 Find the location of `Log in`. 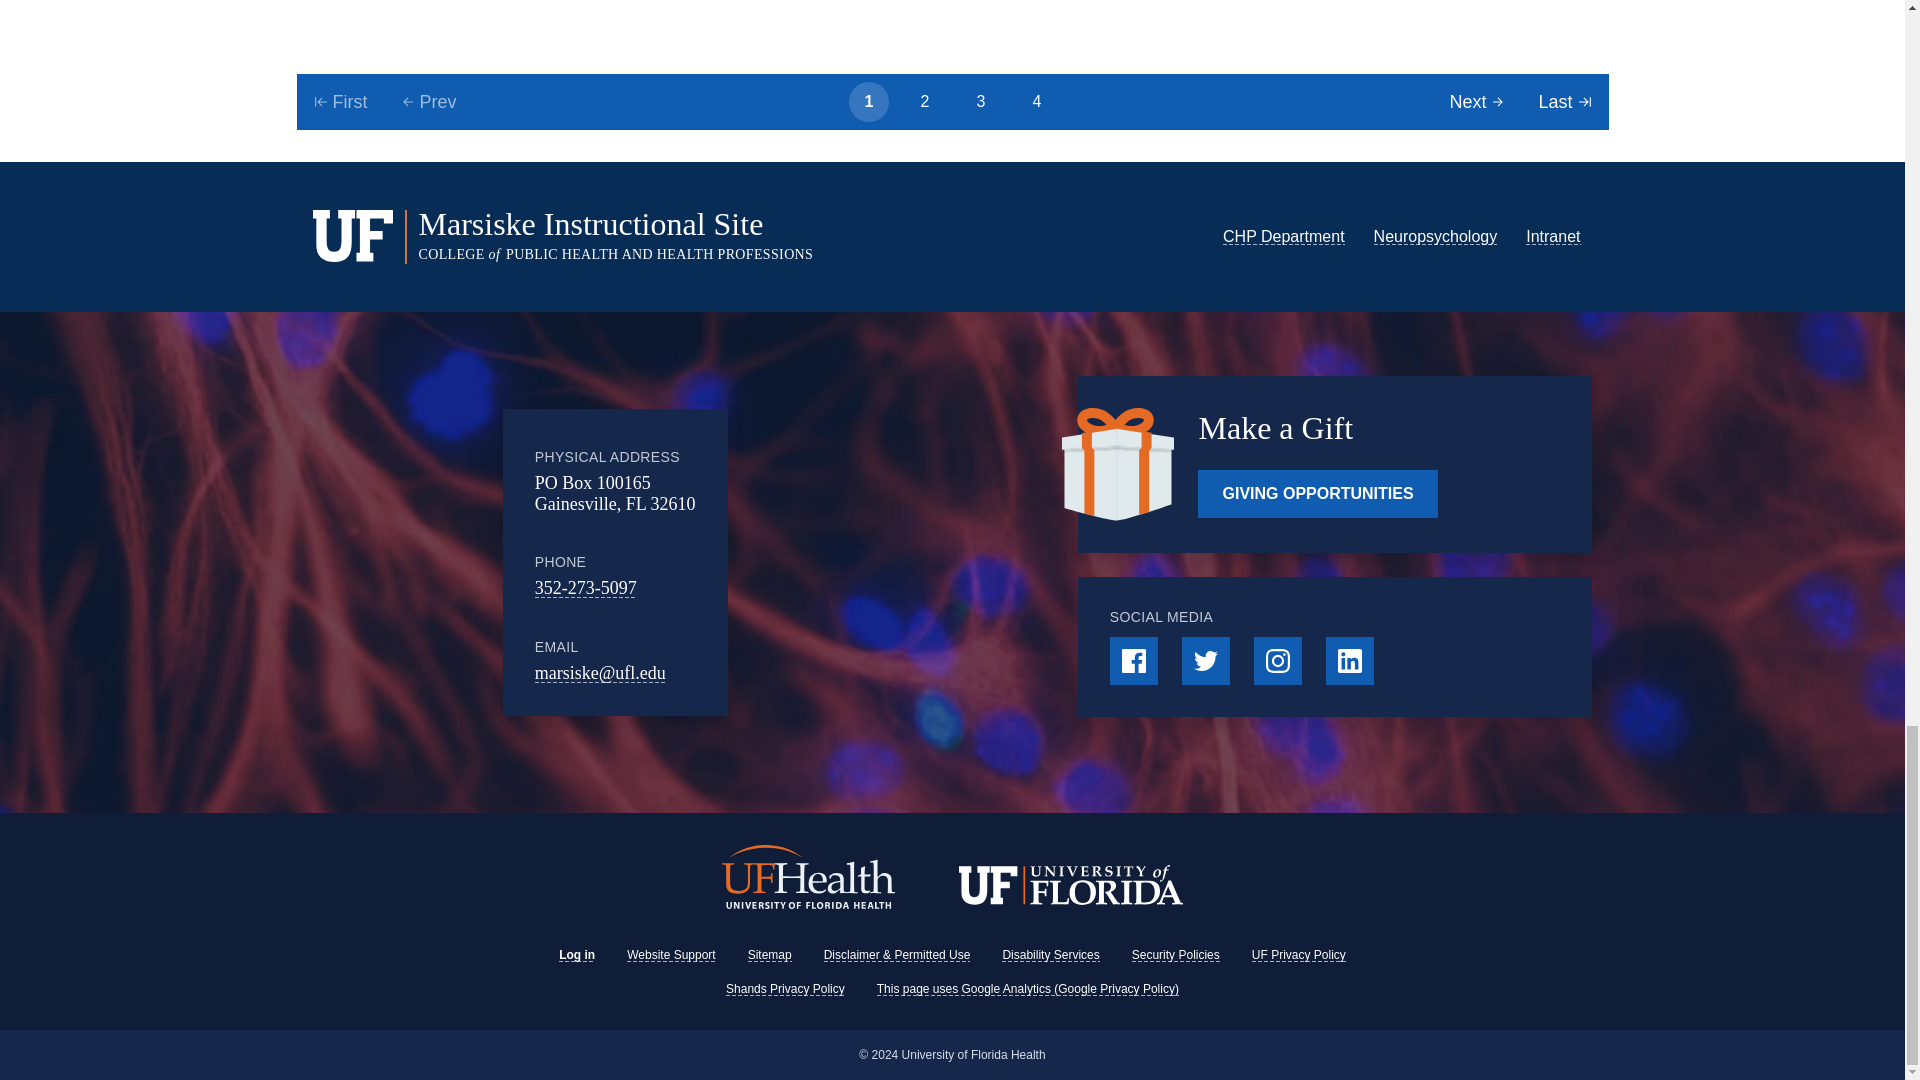

Log in is located at coordinates (576, 955).